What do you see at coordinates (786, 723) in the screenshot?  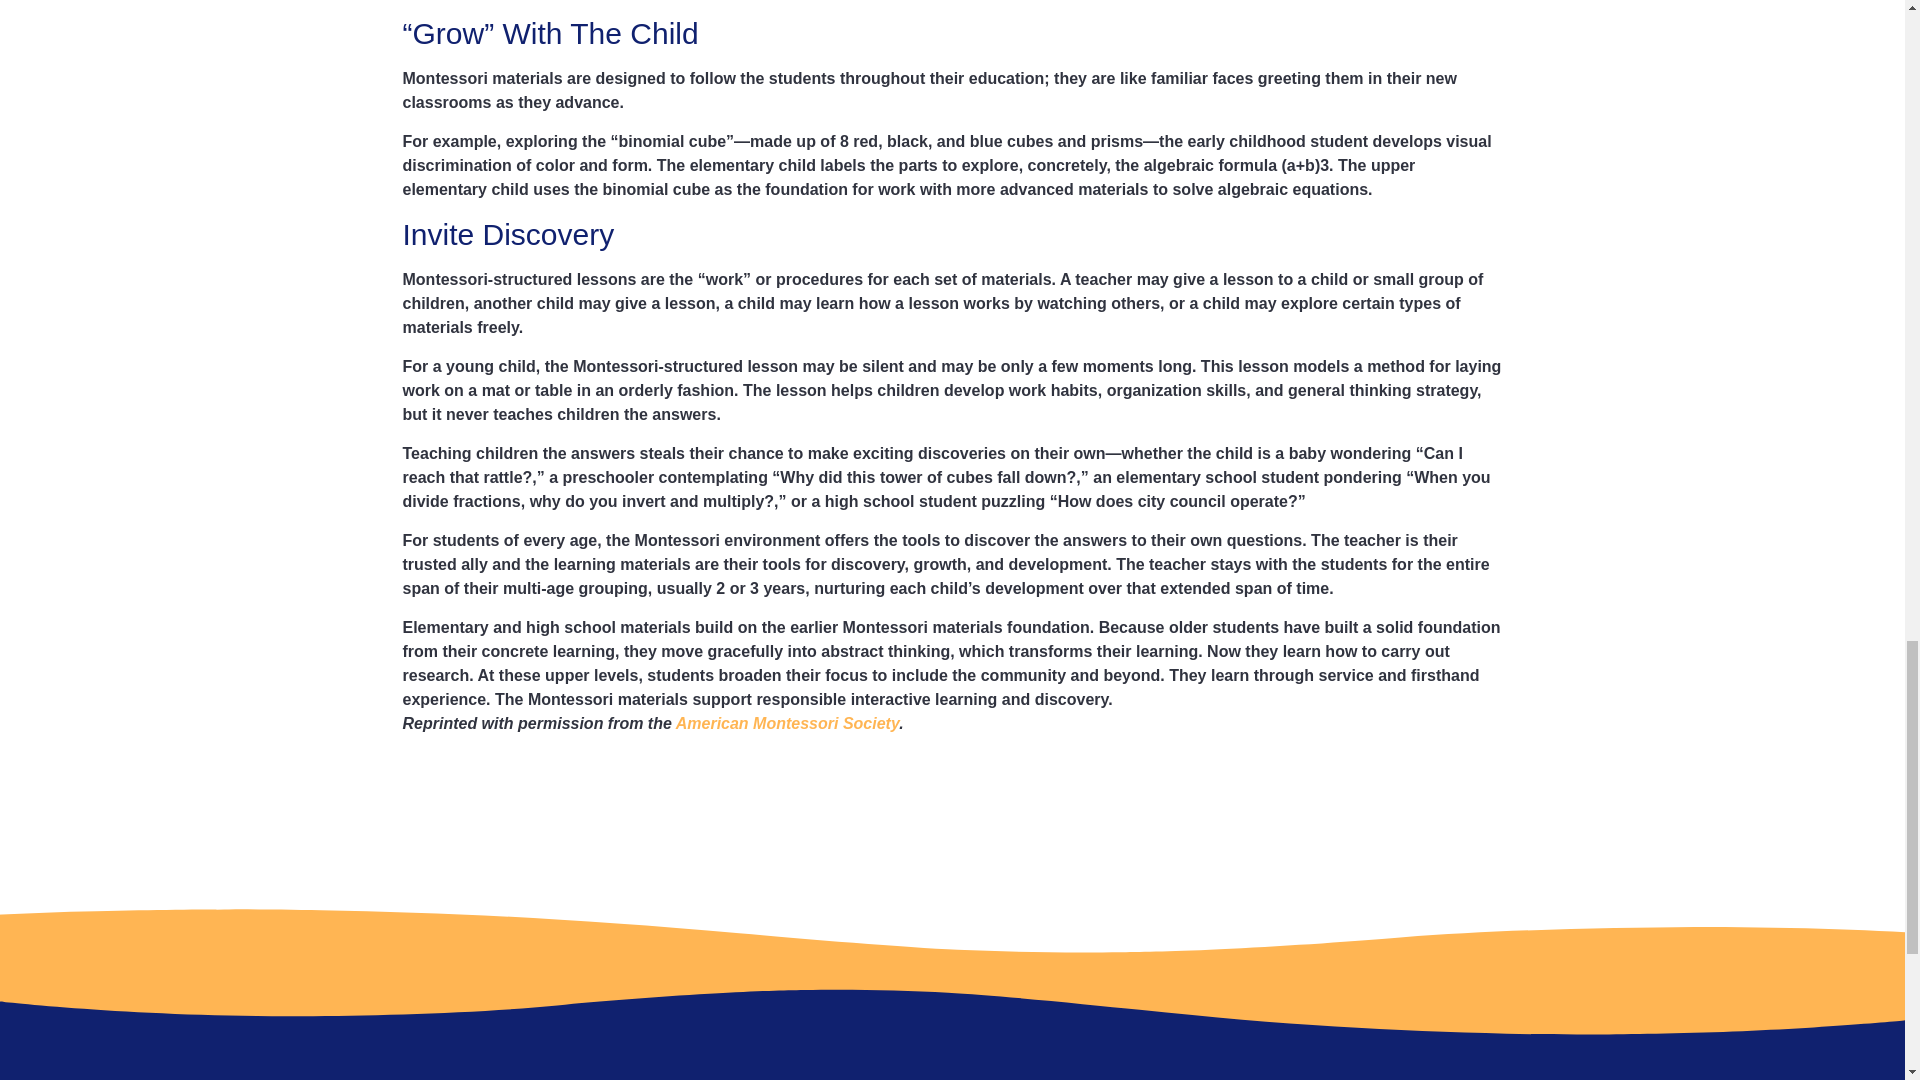 I see `American Montessori Society` at bounding box center [786, 723].